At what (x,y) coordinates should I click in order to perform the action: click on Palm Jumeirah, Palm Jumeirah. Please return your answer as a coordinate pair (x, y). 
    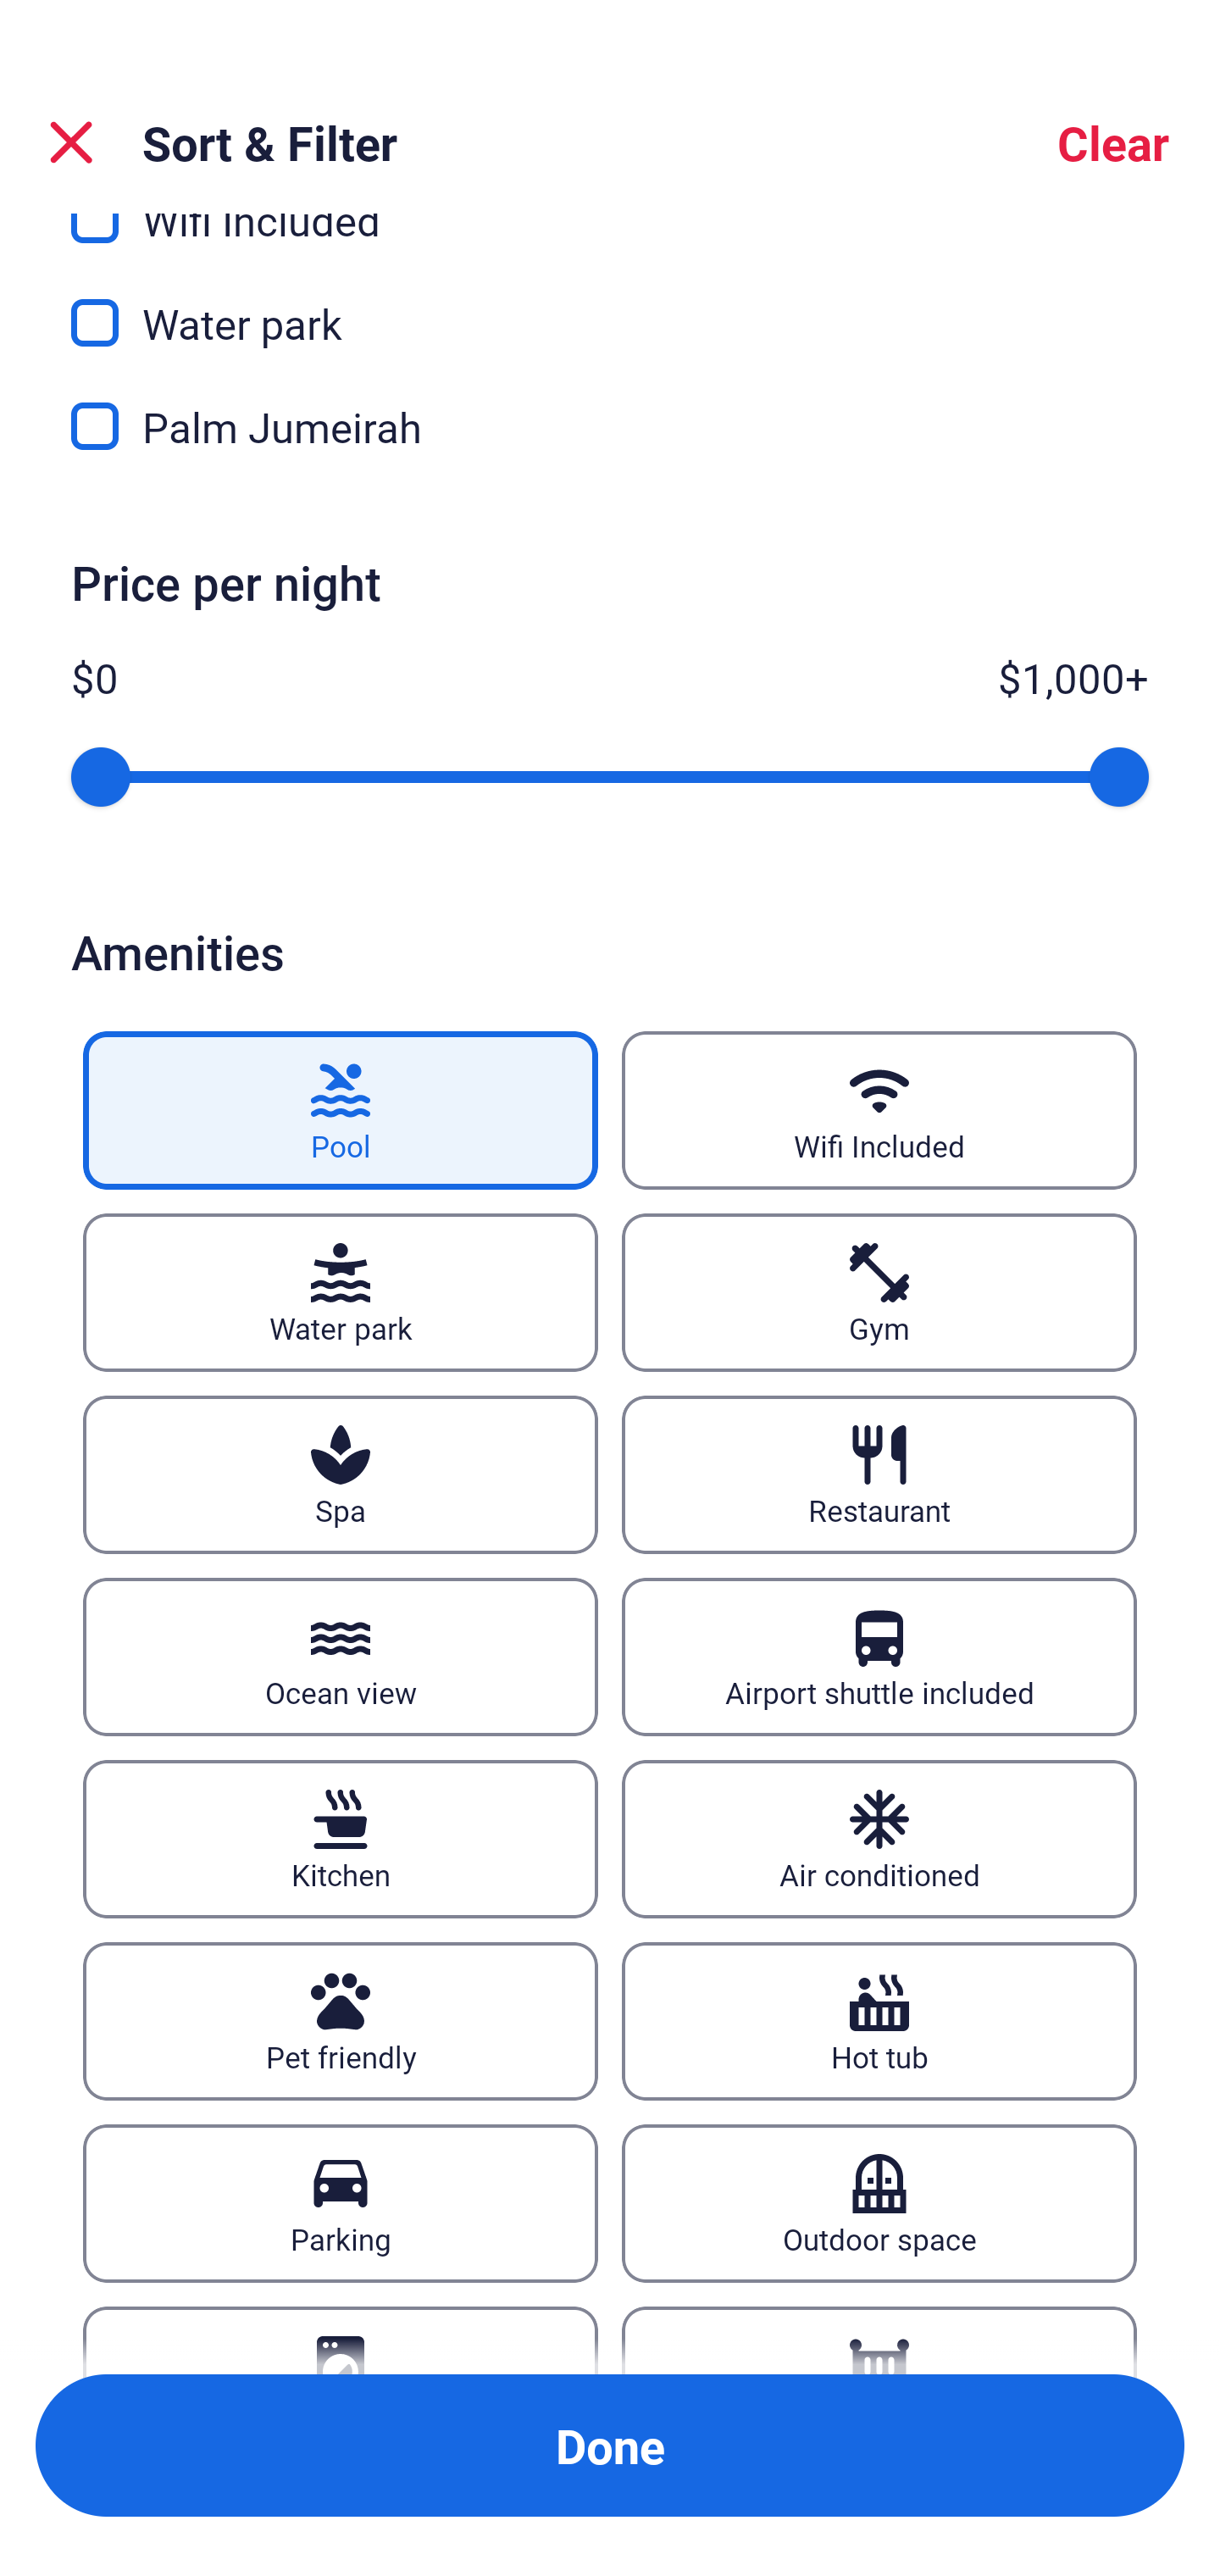
    Looking at the image, I should click on (610, 425).